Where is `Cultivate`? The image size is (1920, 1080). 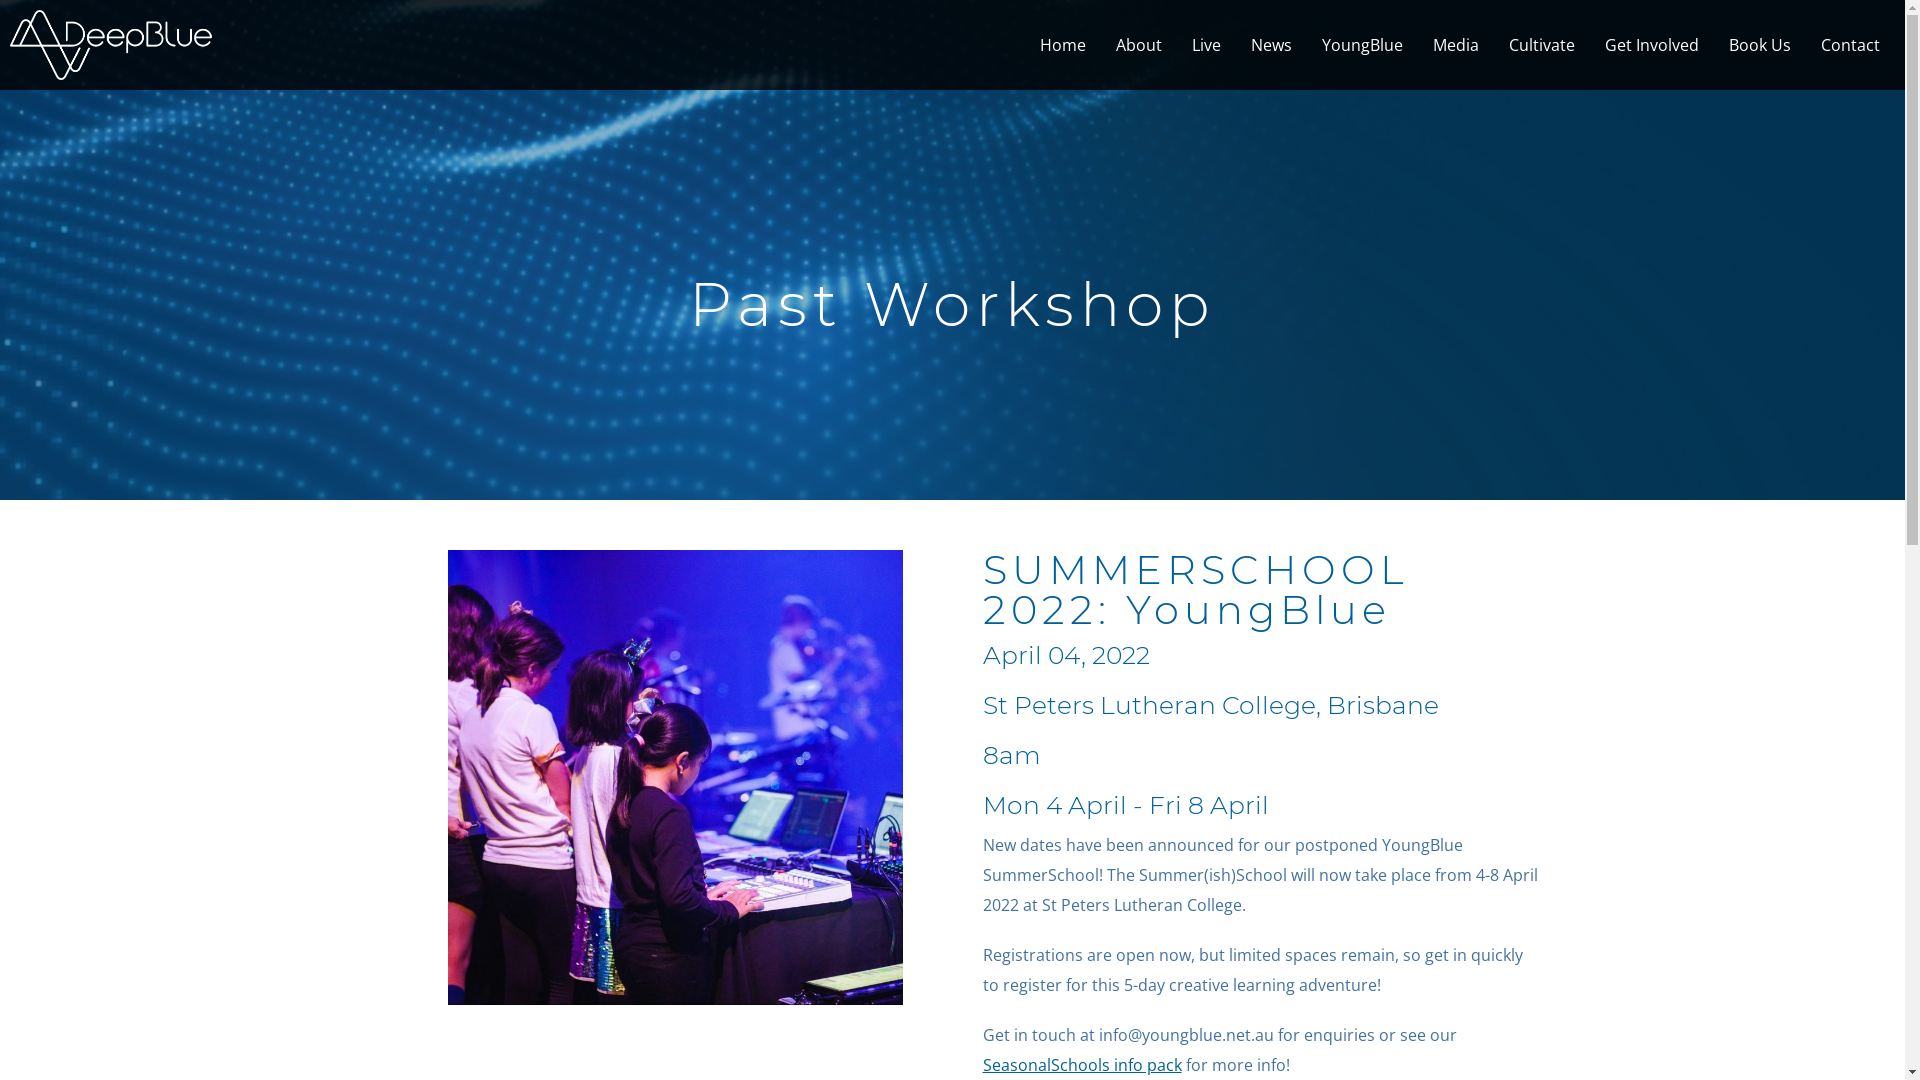 Cultivate is located at coordinates (1542, 45).